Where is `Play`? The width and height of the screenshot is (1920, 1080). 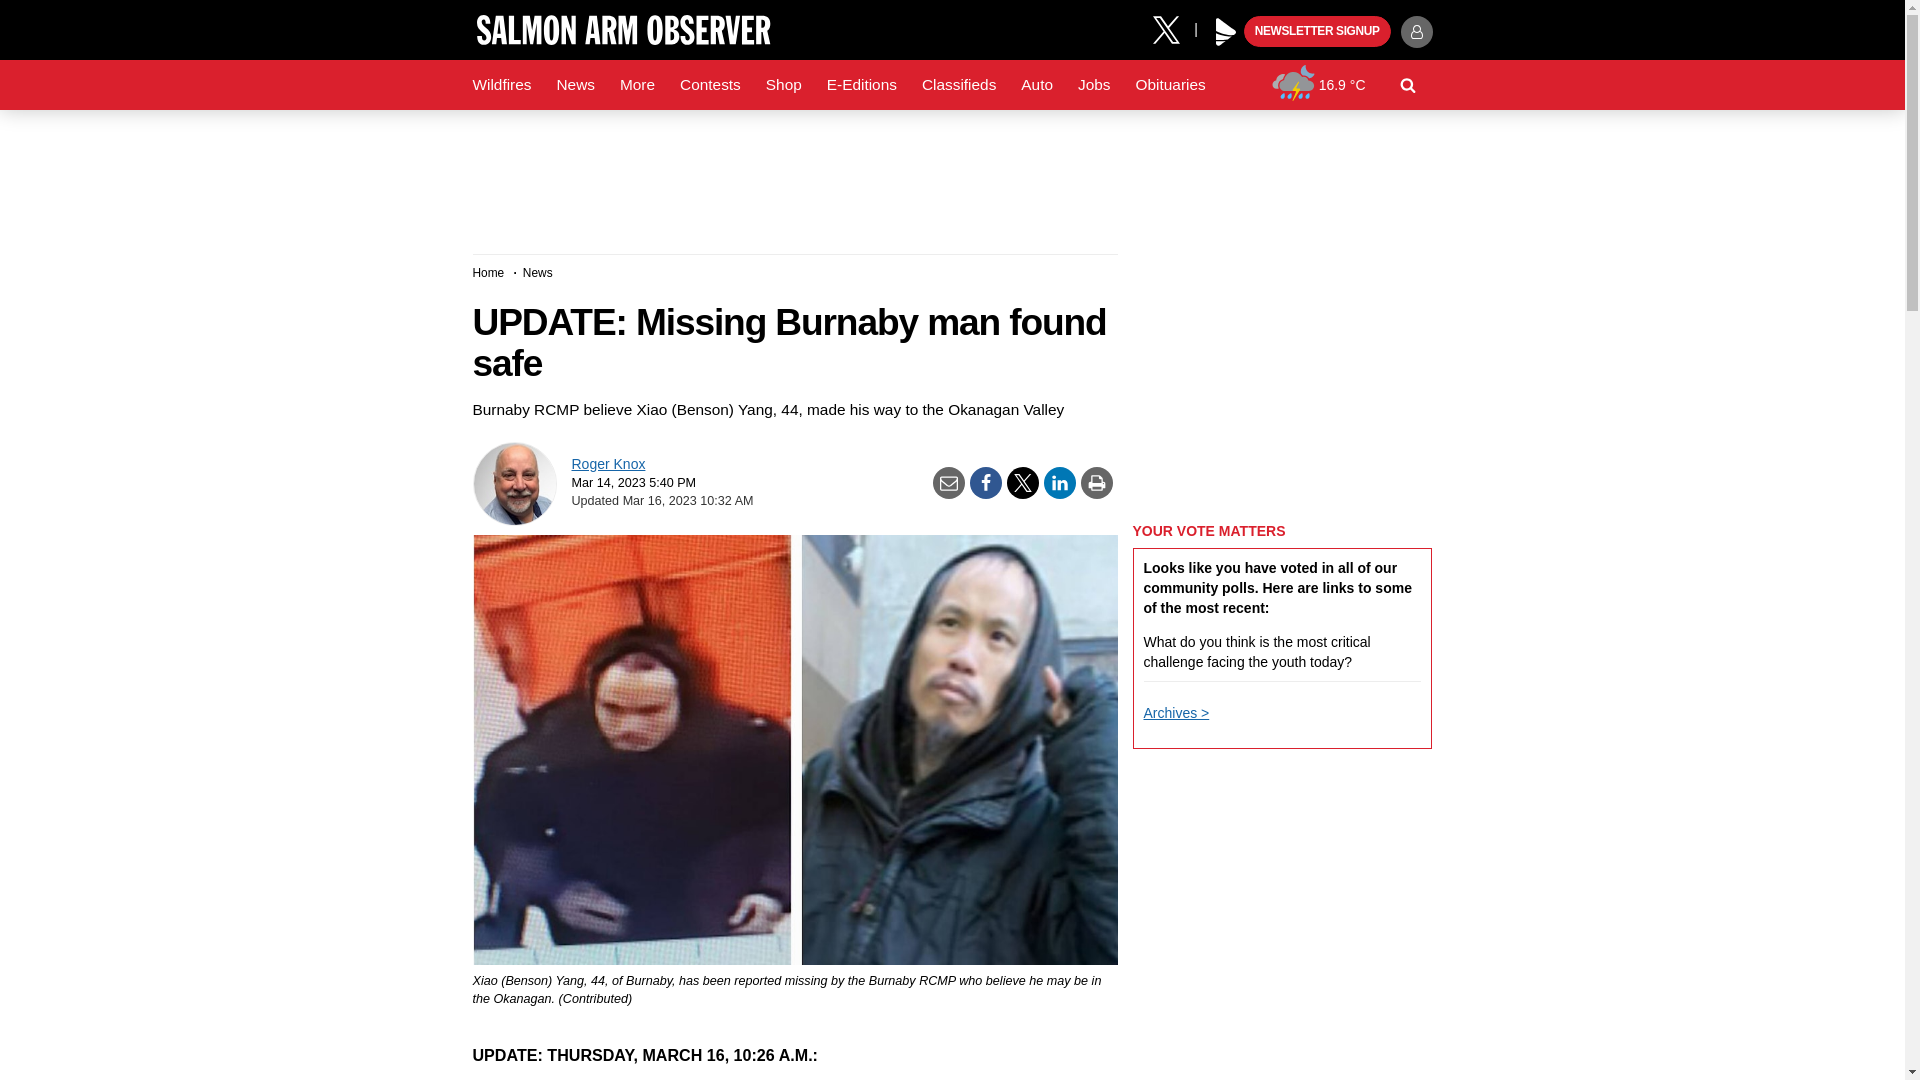
Play is located at coordinates (1226, 32).